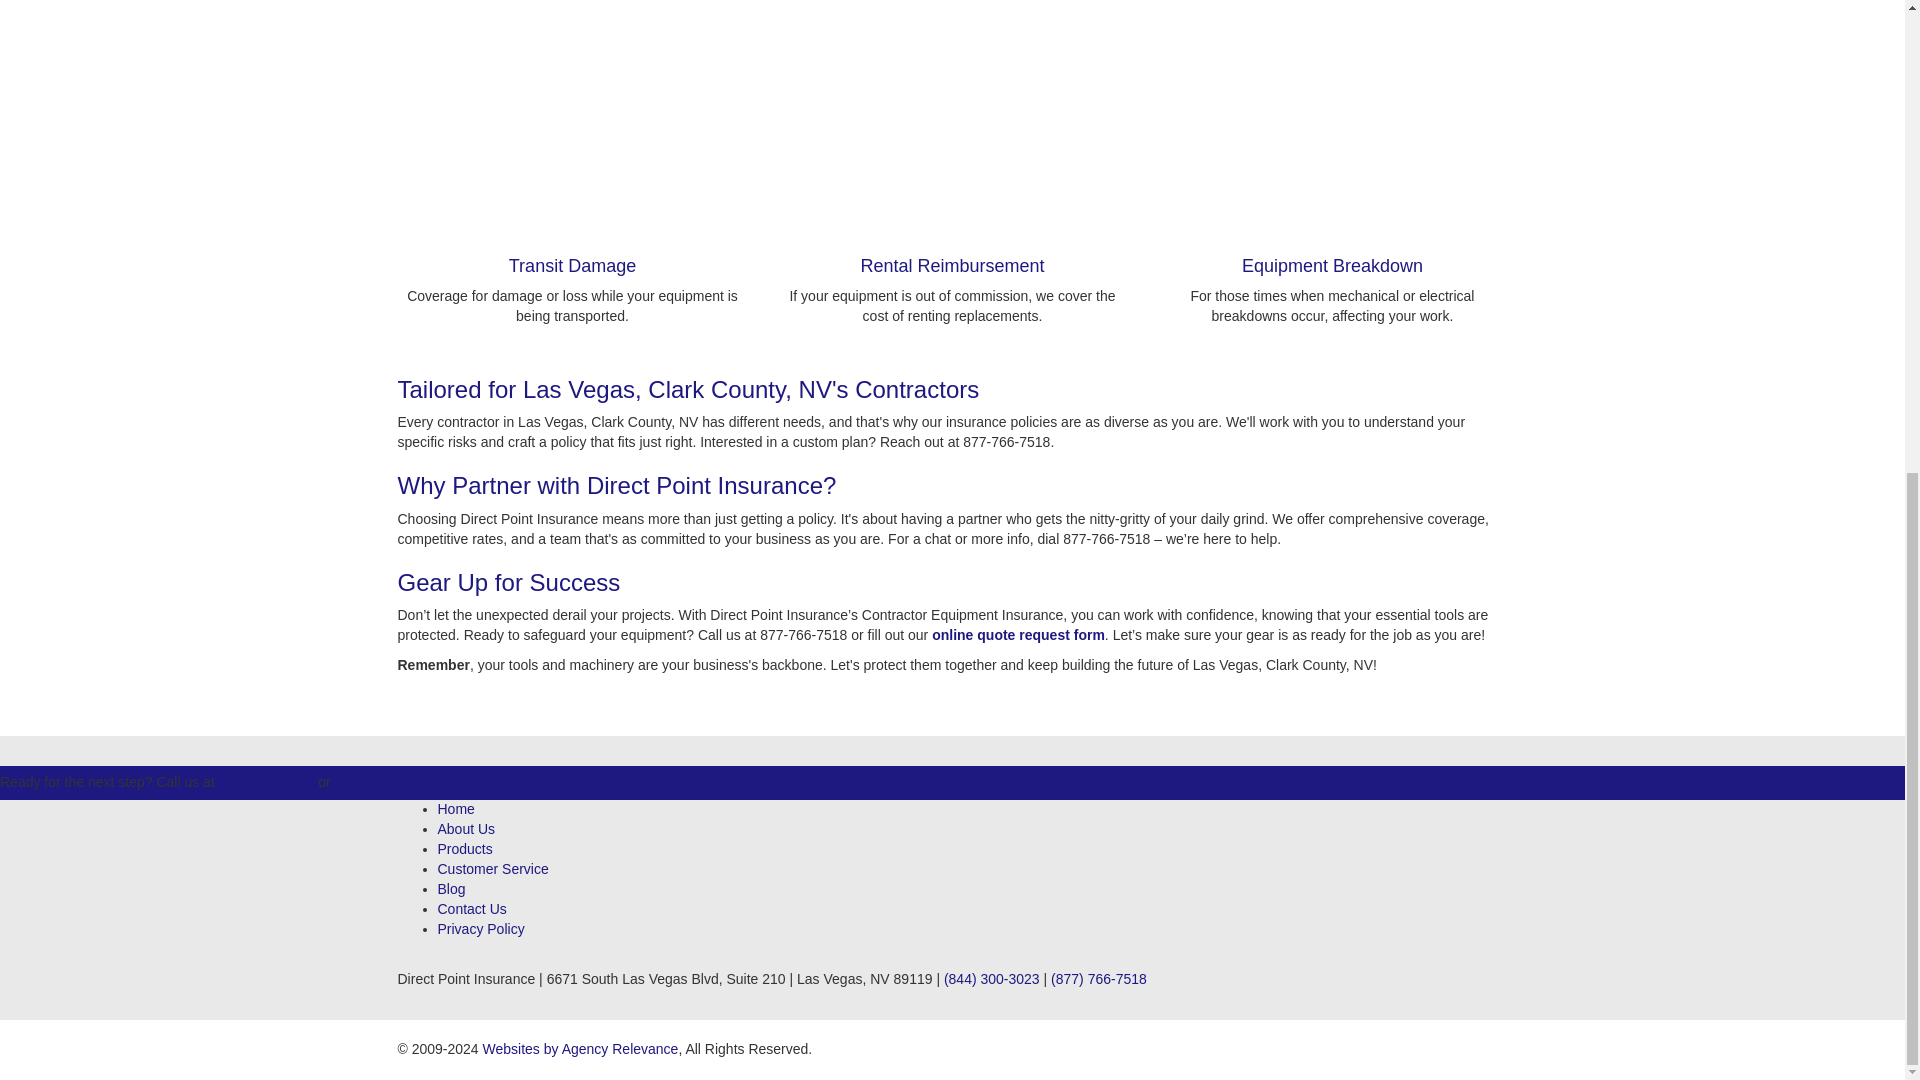 The width and height of the screenshot is (1920, 1080). I want to click on Websites by Agency Relevance, so click(581, 1049).